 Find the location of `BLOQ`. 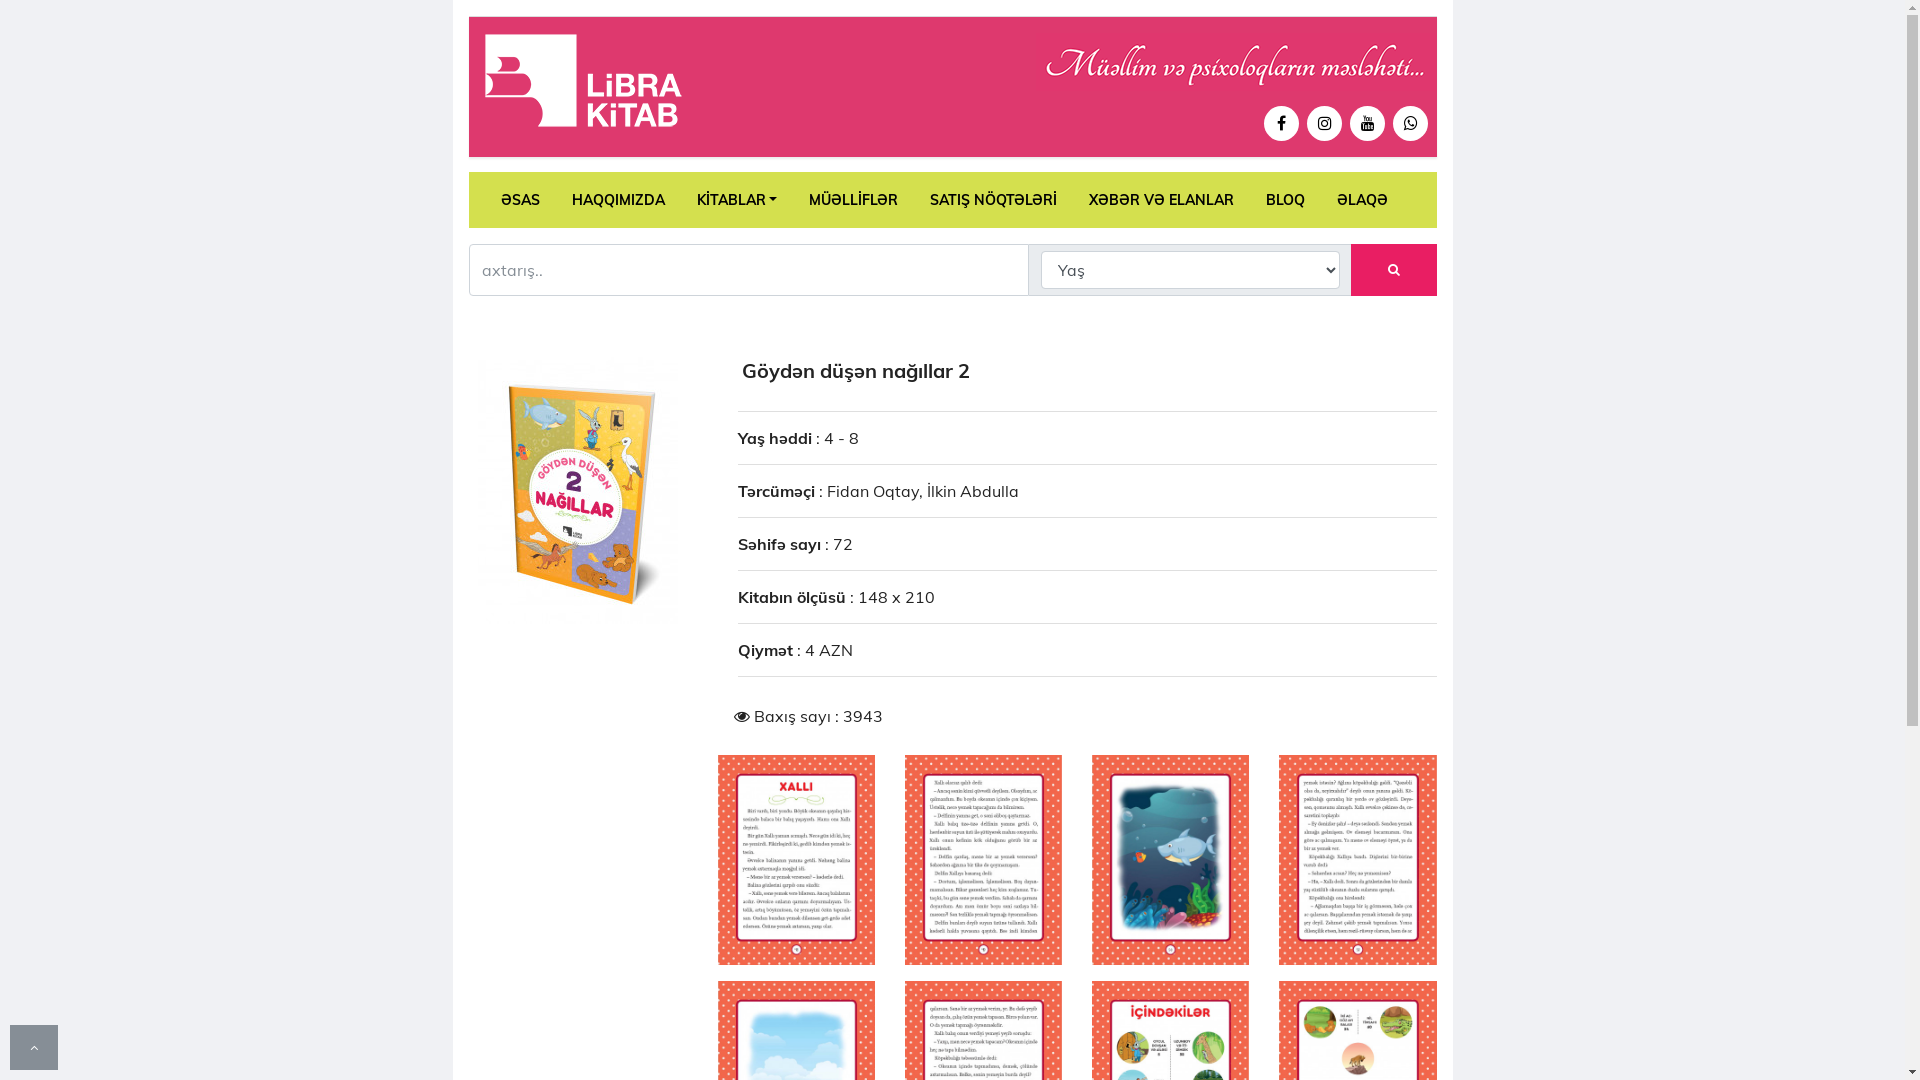

BLOQ is located at coordinates (1286, 200).